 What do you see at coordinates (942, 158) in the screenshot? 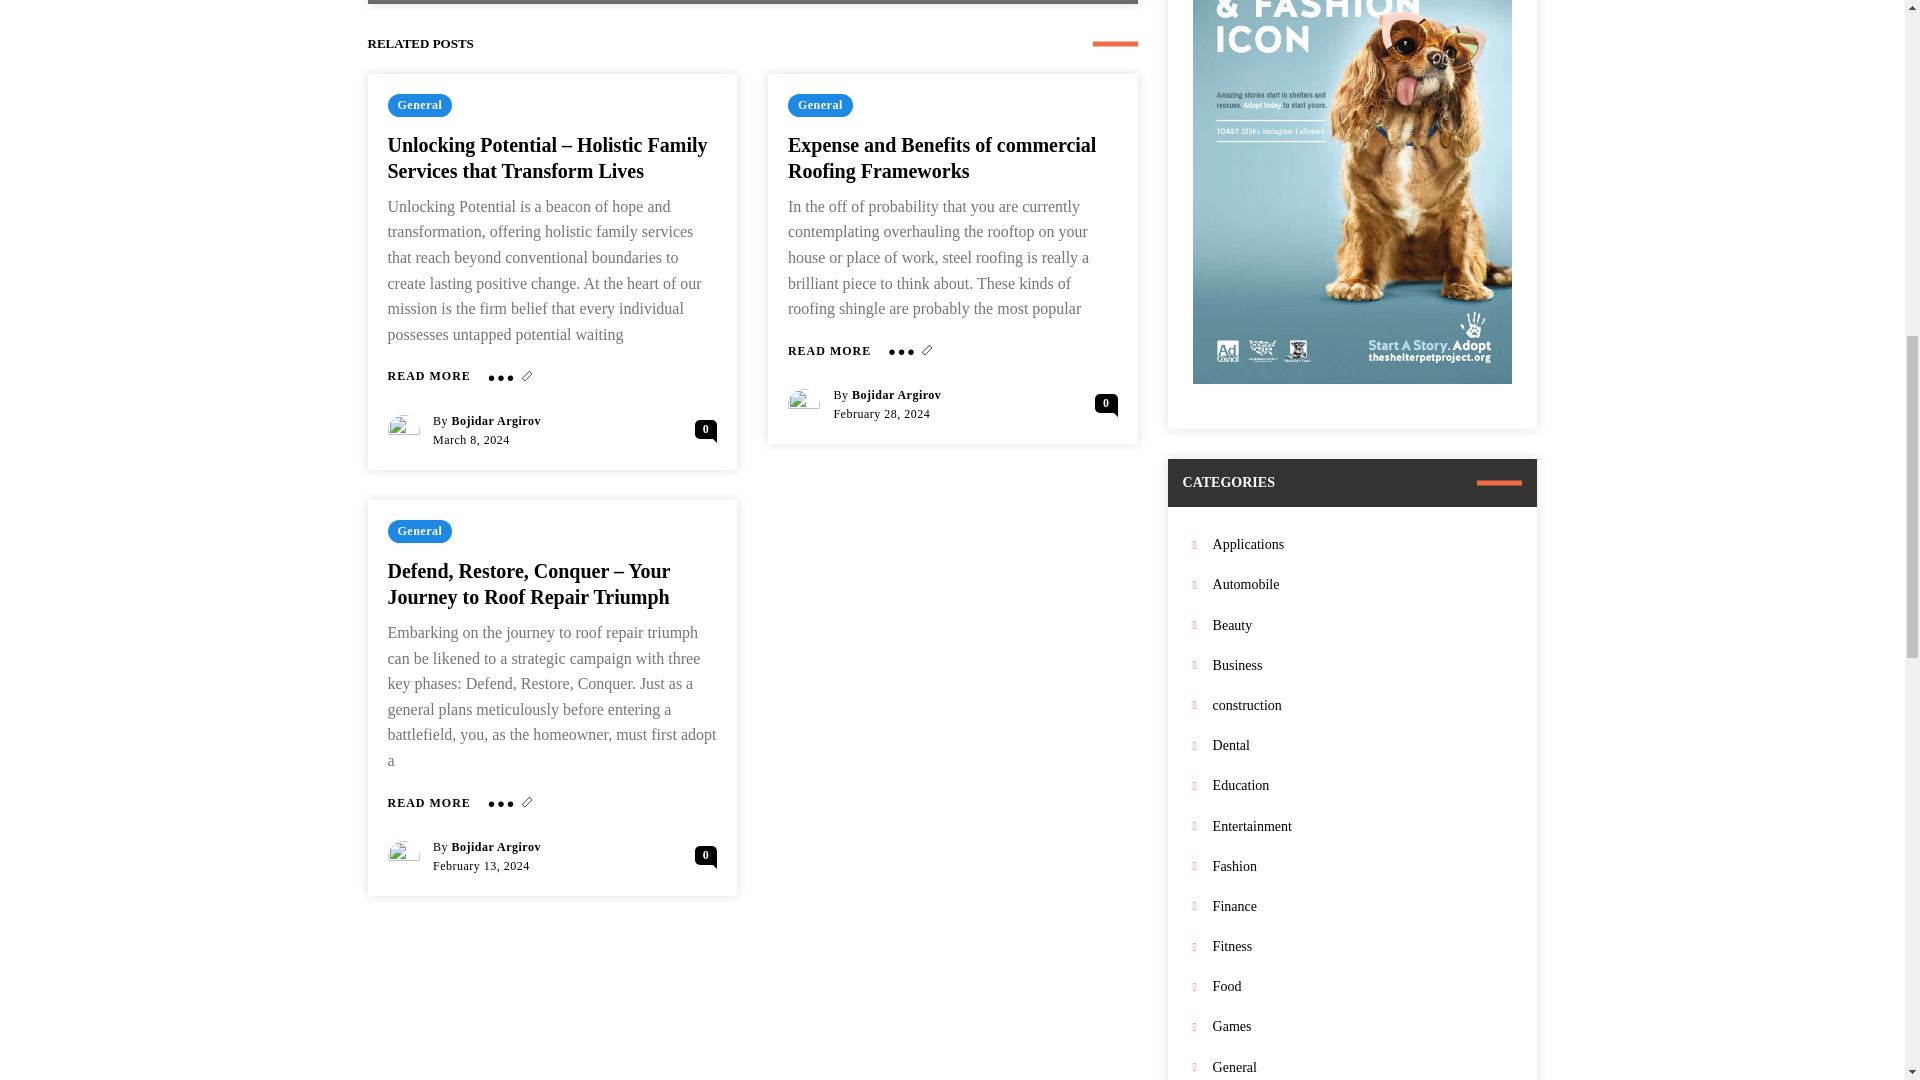
I see `Expense and Benefits of commercial Roofing Frameworks` at bounding box center [942, 158].